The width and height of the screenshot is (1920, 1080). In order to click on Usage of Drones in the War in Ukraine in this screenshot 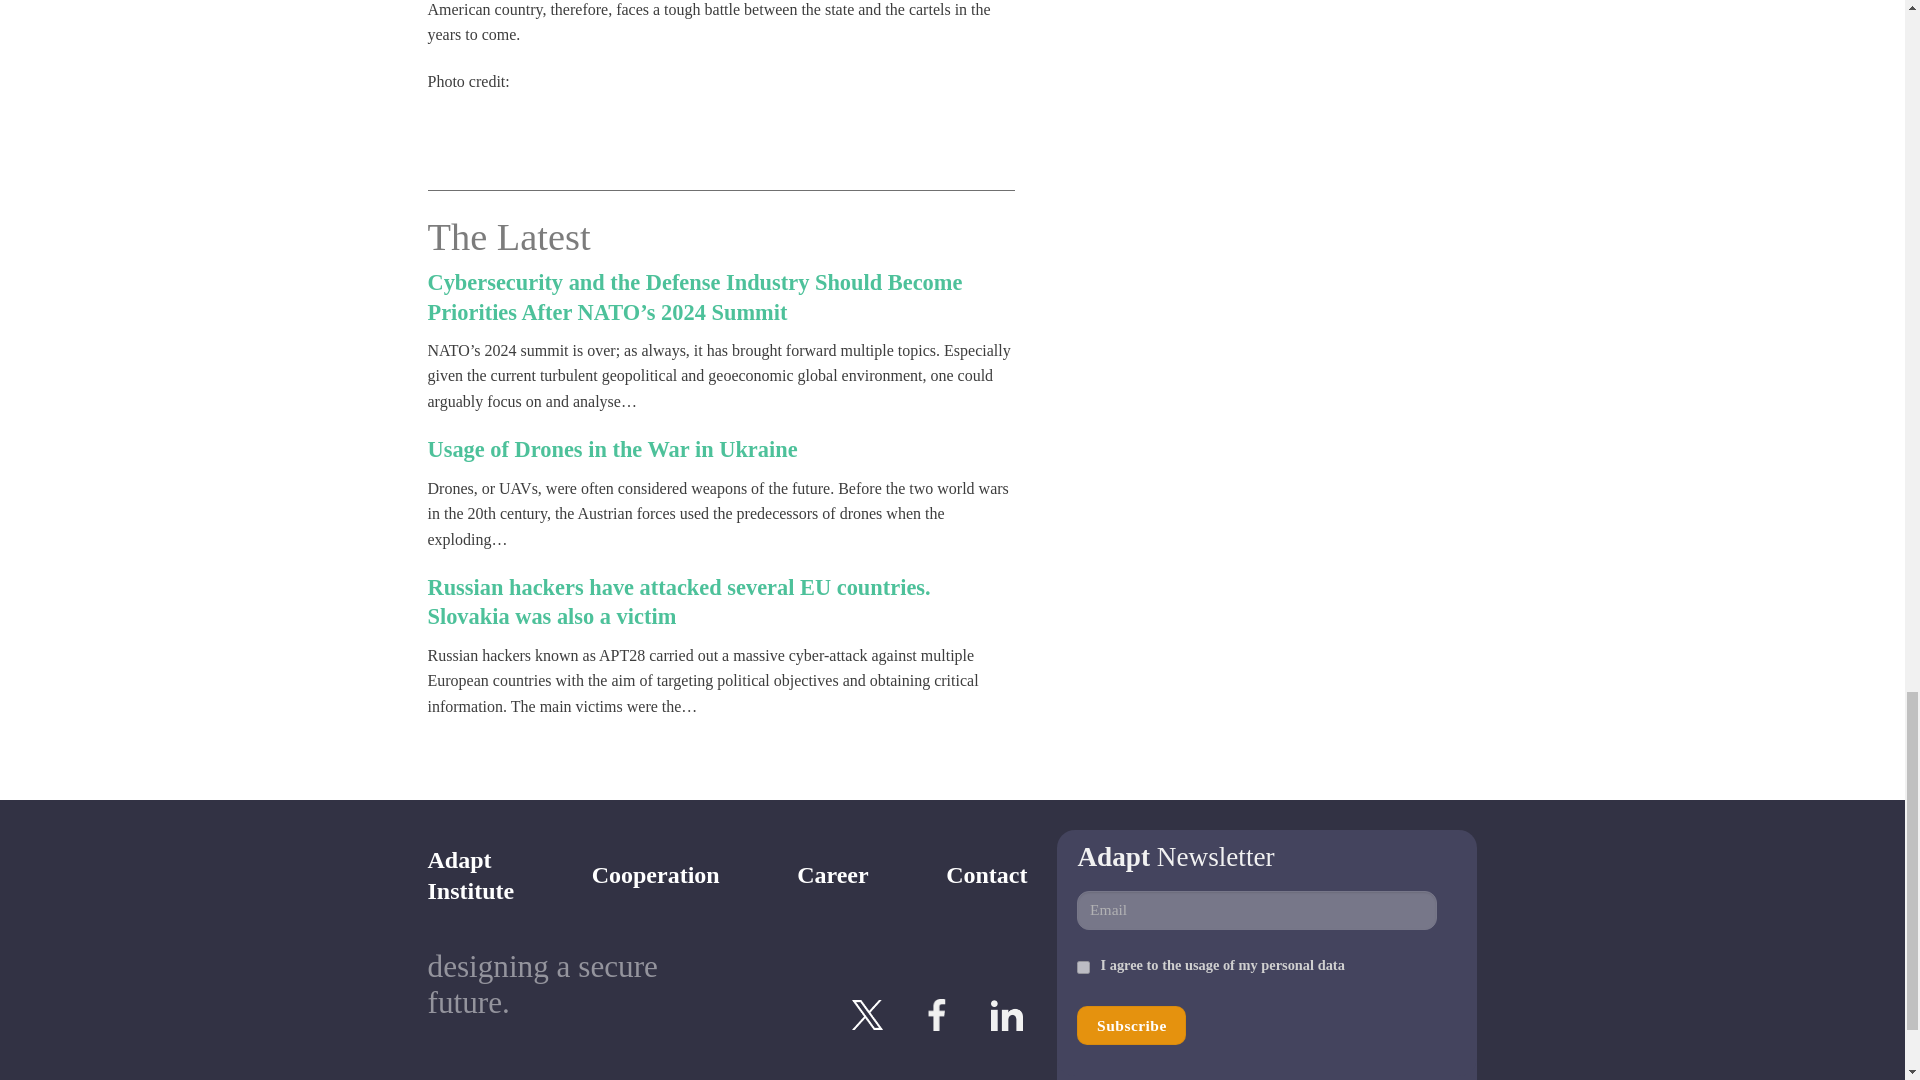, I will do `click(832, 874)`.